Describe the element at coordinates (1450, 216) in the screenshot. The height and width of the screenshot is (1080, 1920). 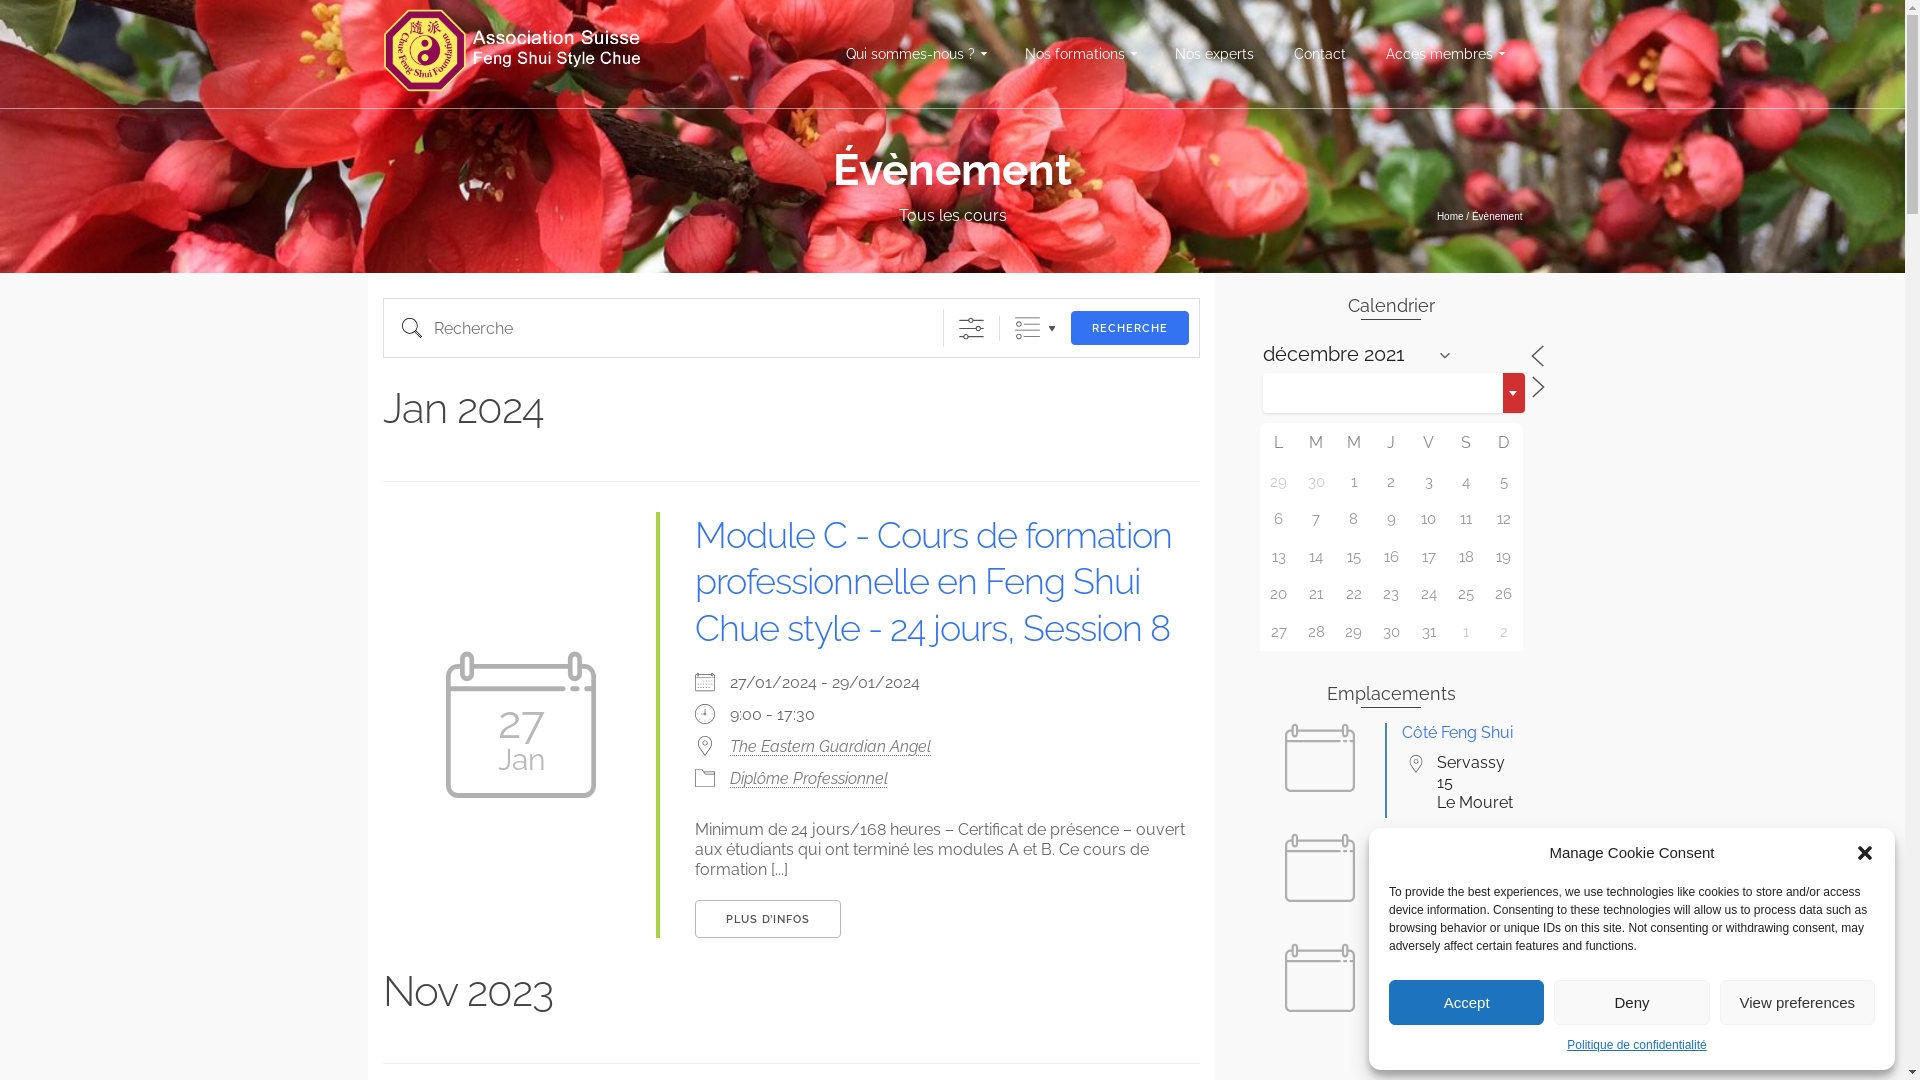
I see `Home` at that location.